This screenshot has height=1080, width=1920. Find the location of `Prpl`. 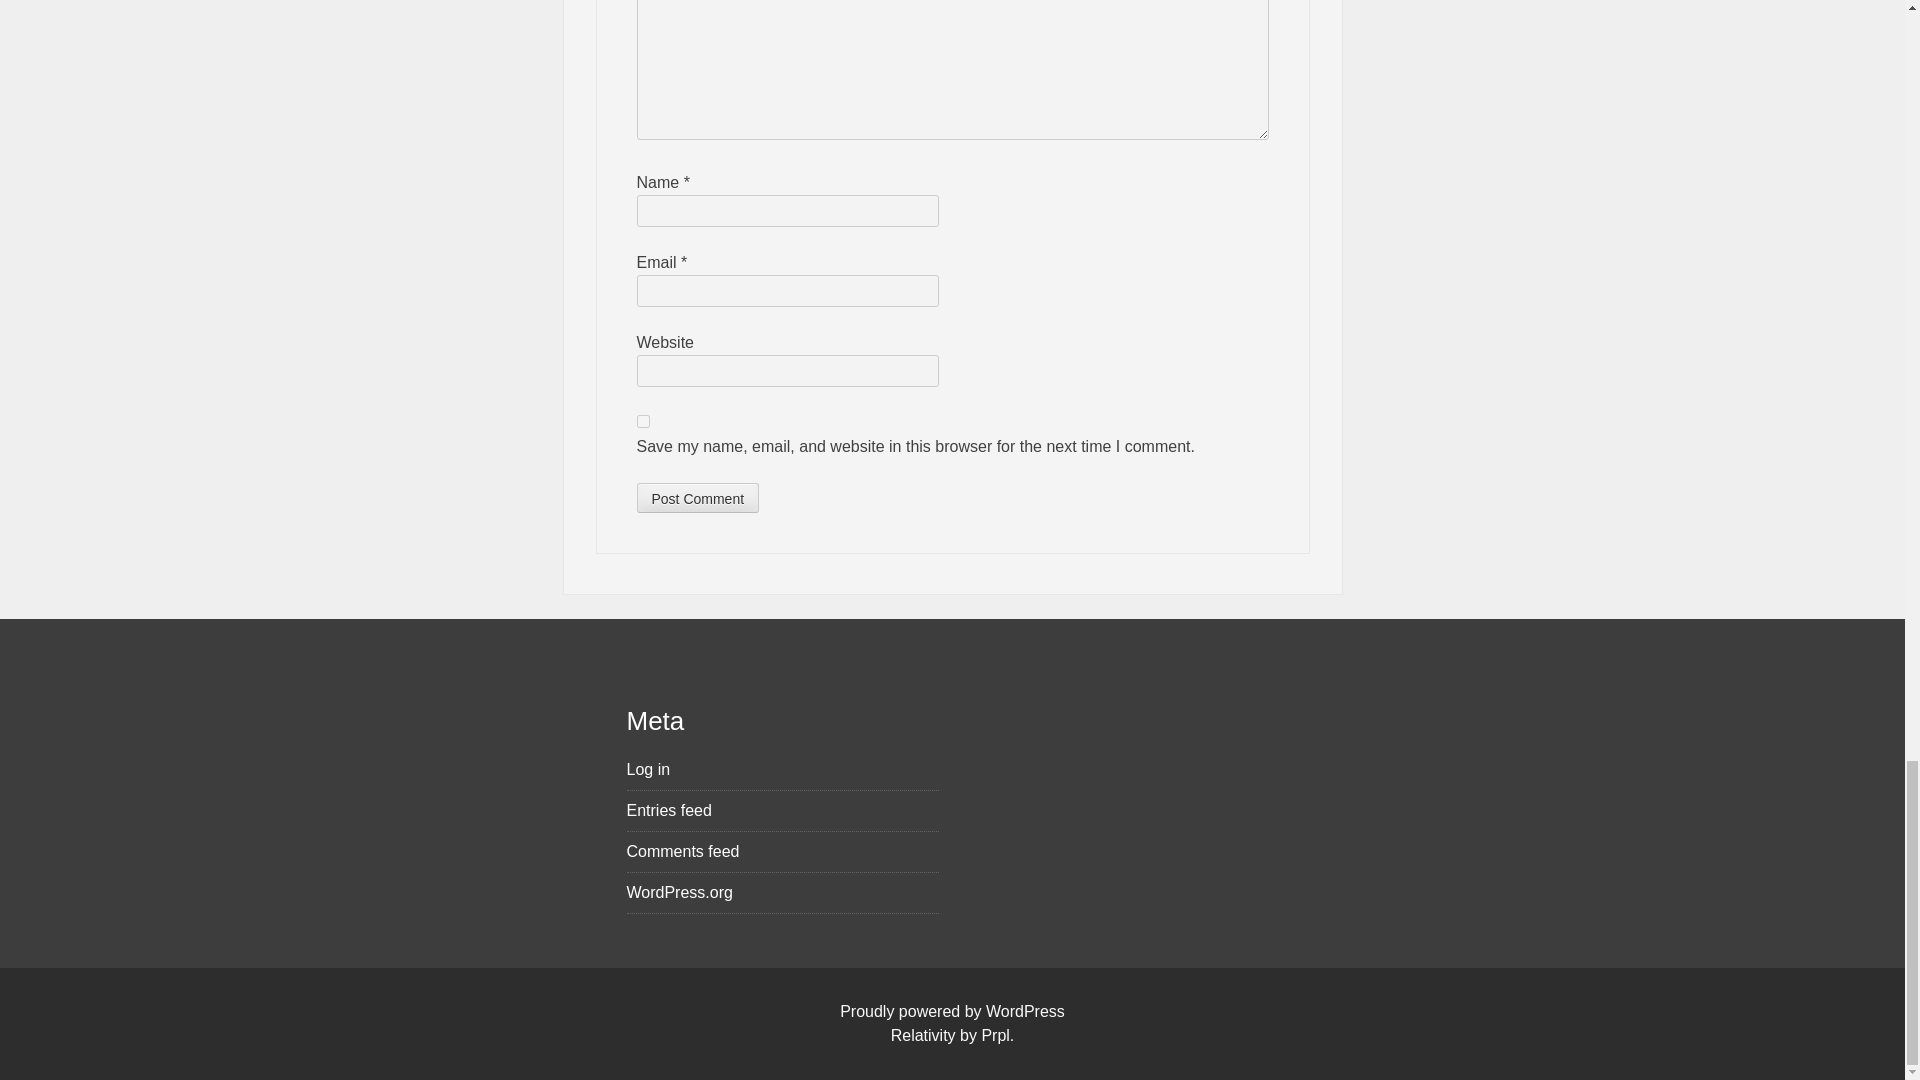

Prpl is located at coordinates (995, 1036).